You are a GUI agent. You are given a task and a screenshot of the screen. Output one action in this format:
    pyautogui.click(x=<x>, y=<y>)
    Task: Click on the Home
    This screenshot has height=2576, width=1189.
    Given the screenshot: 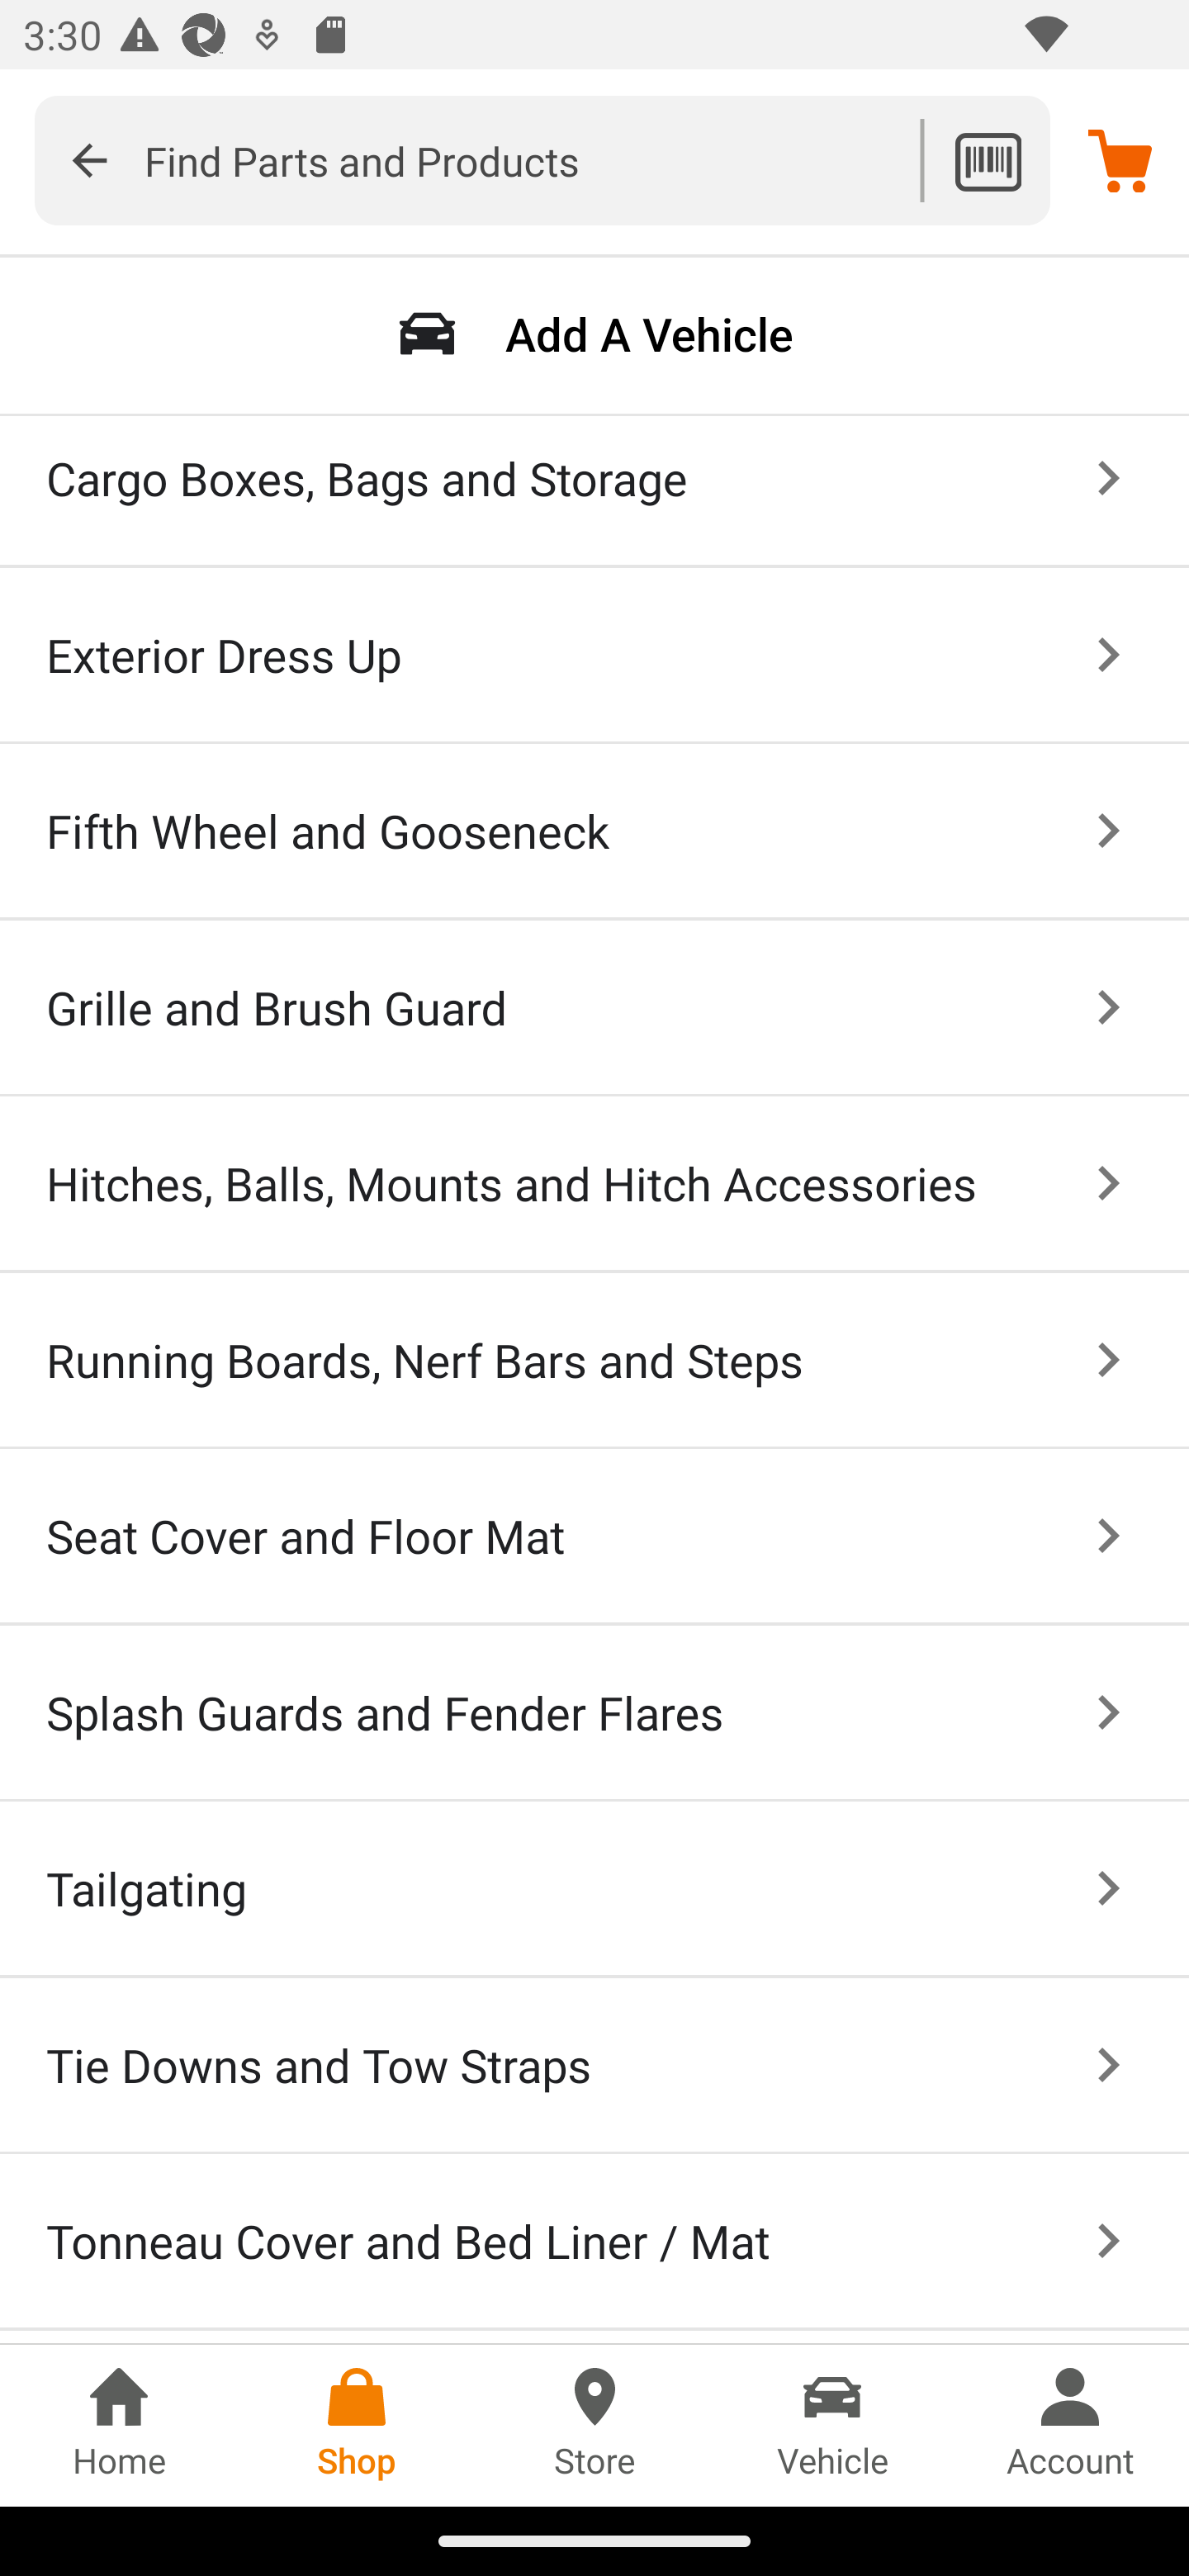 What is the action you would take?
    pyautogui.click(x=119, y=2425)
    